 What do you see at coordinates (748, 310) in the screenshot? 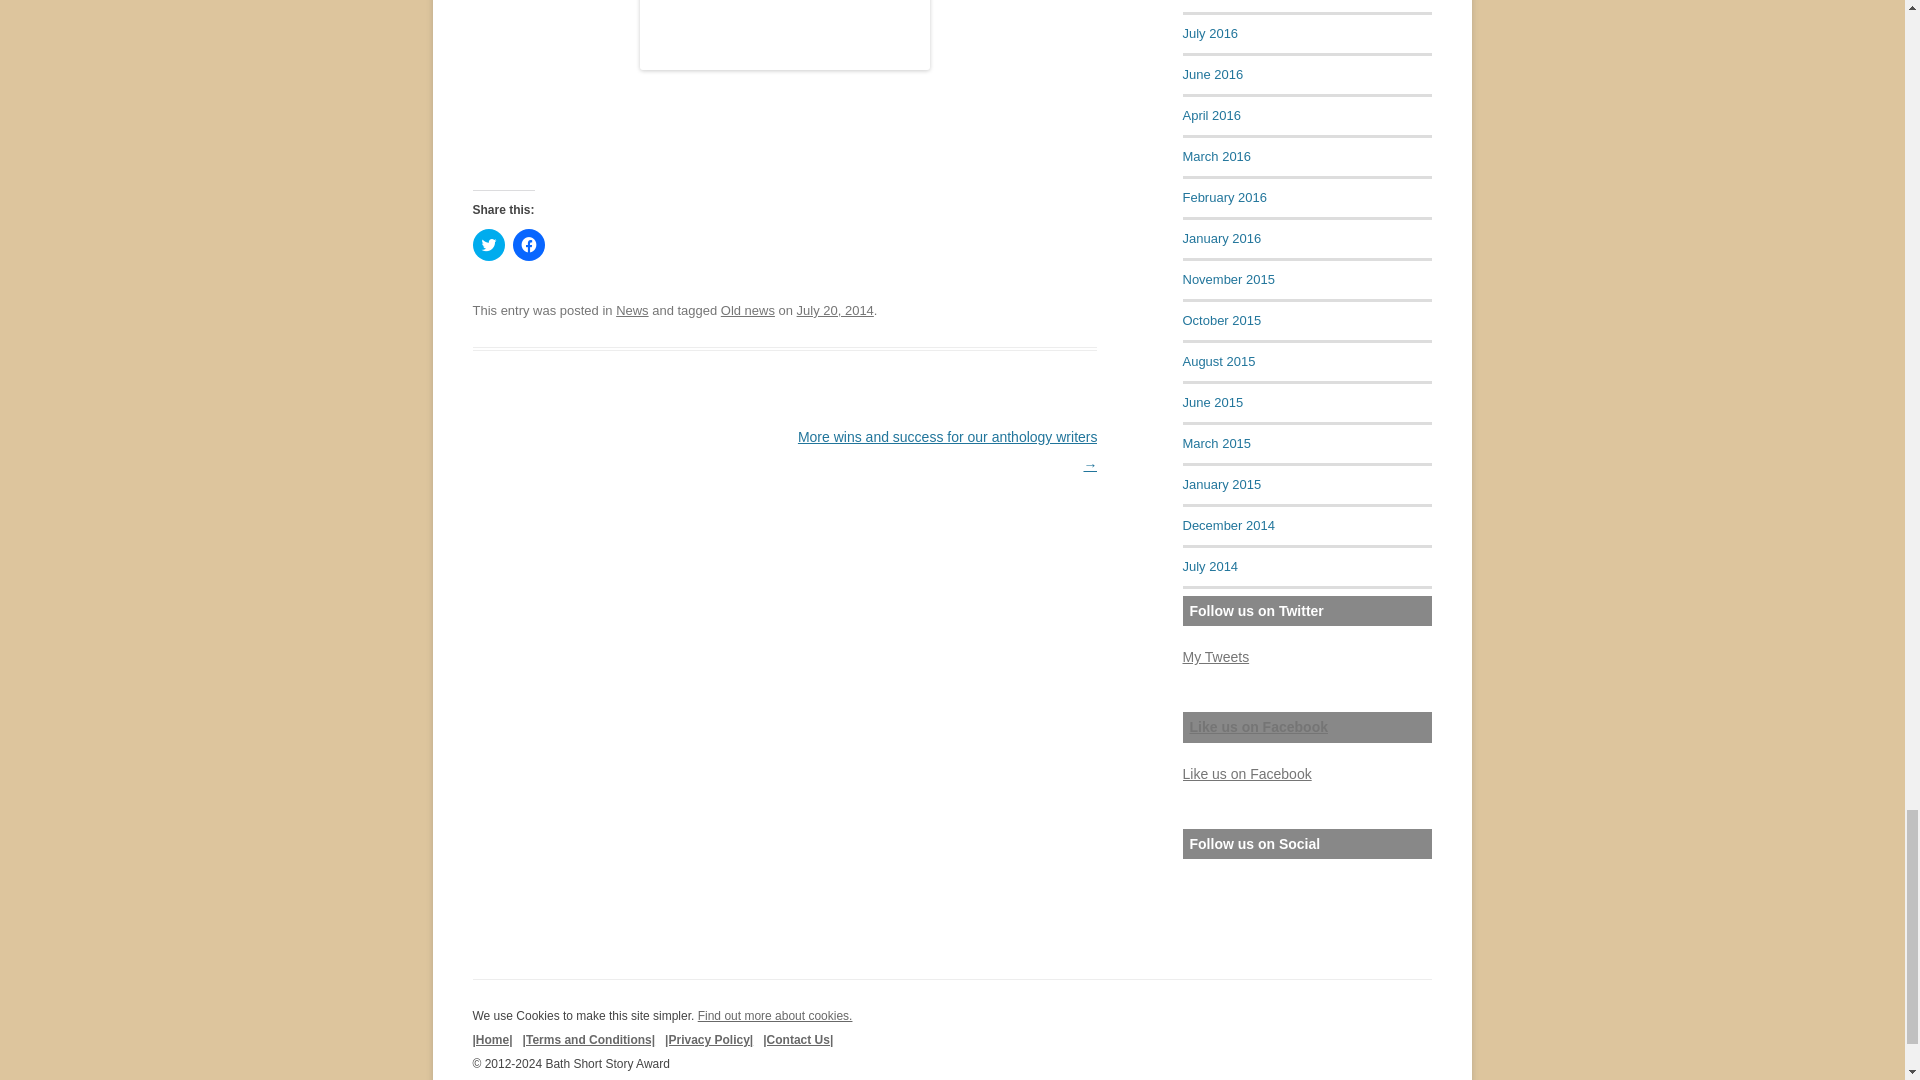
I see `Old news` at bounding box center [748, 310].